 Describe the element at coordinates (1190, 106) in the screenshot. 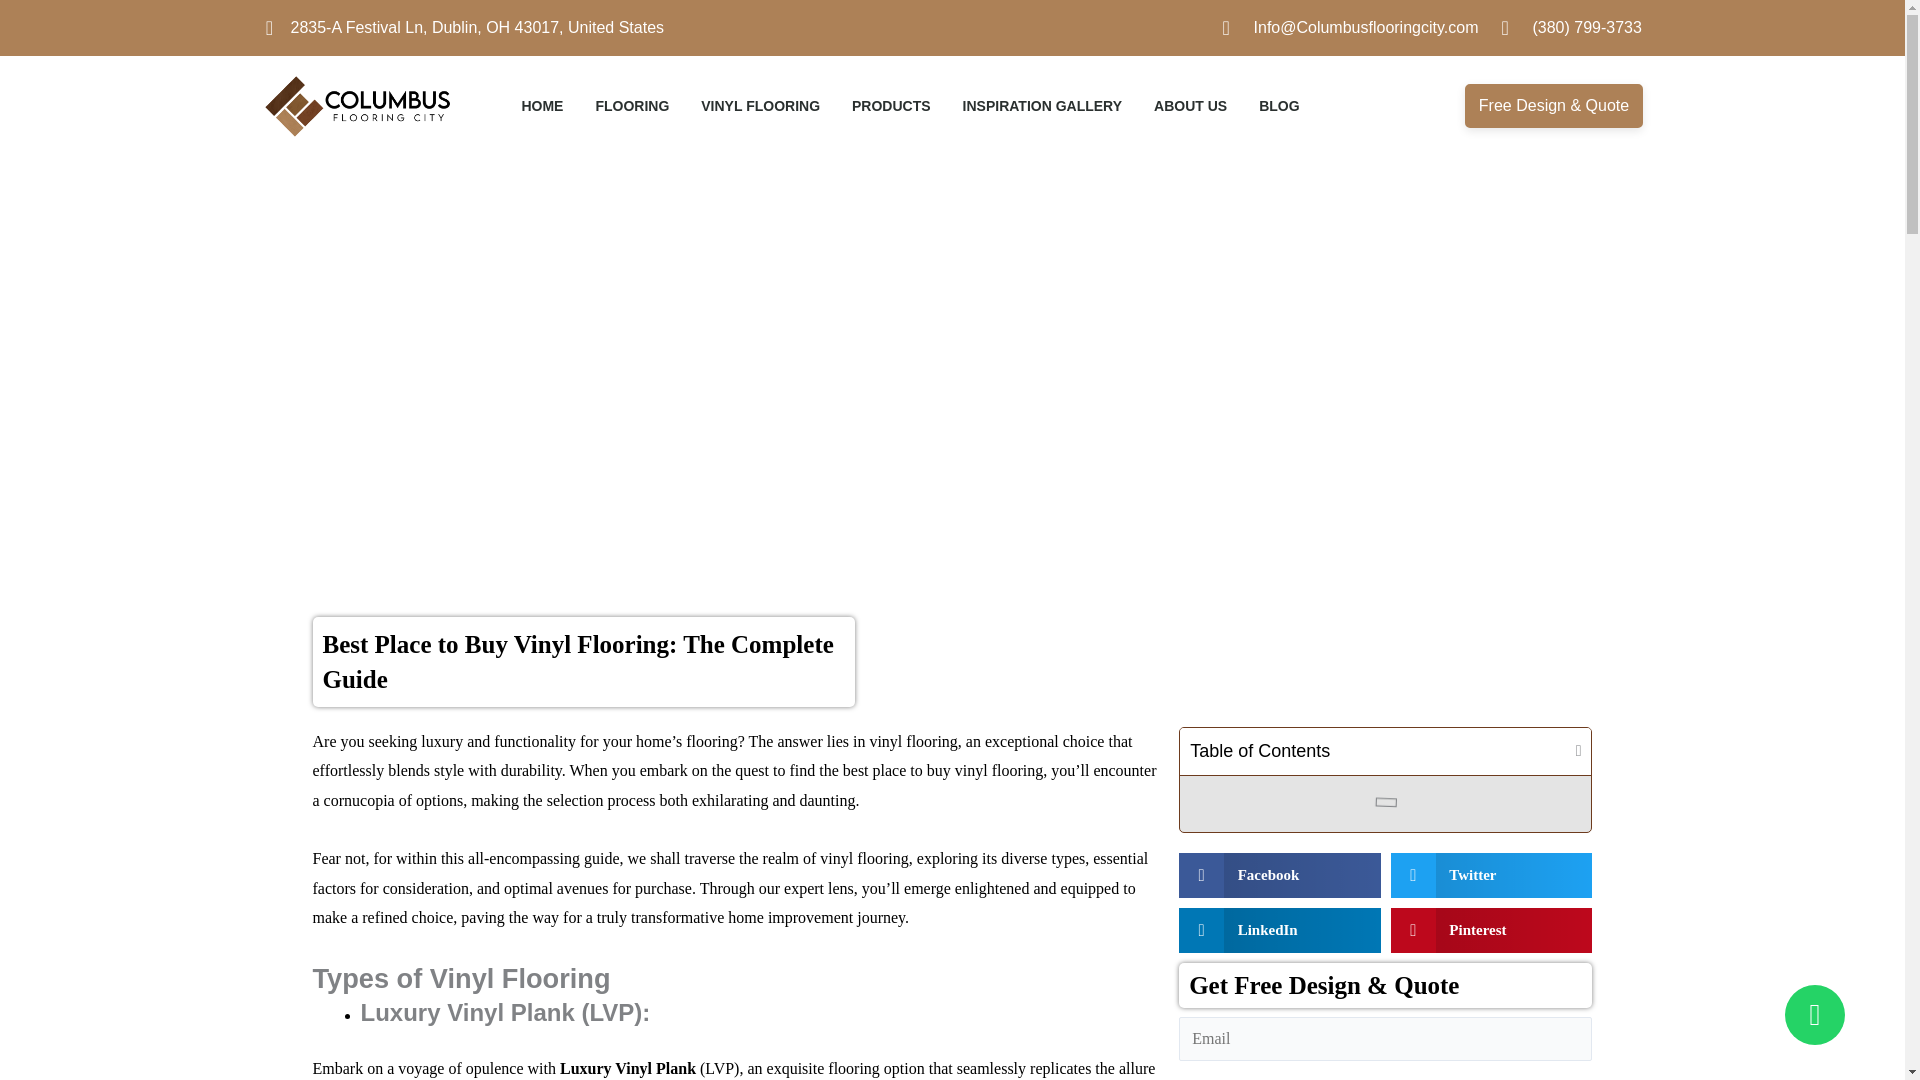

I see `ABOUT US` at that location.